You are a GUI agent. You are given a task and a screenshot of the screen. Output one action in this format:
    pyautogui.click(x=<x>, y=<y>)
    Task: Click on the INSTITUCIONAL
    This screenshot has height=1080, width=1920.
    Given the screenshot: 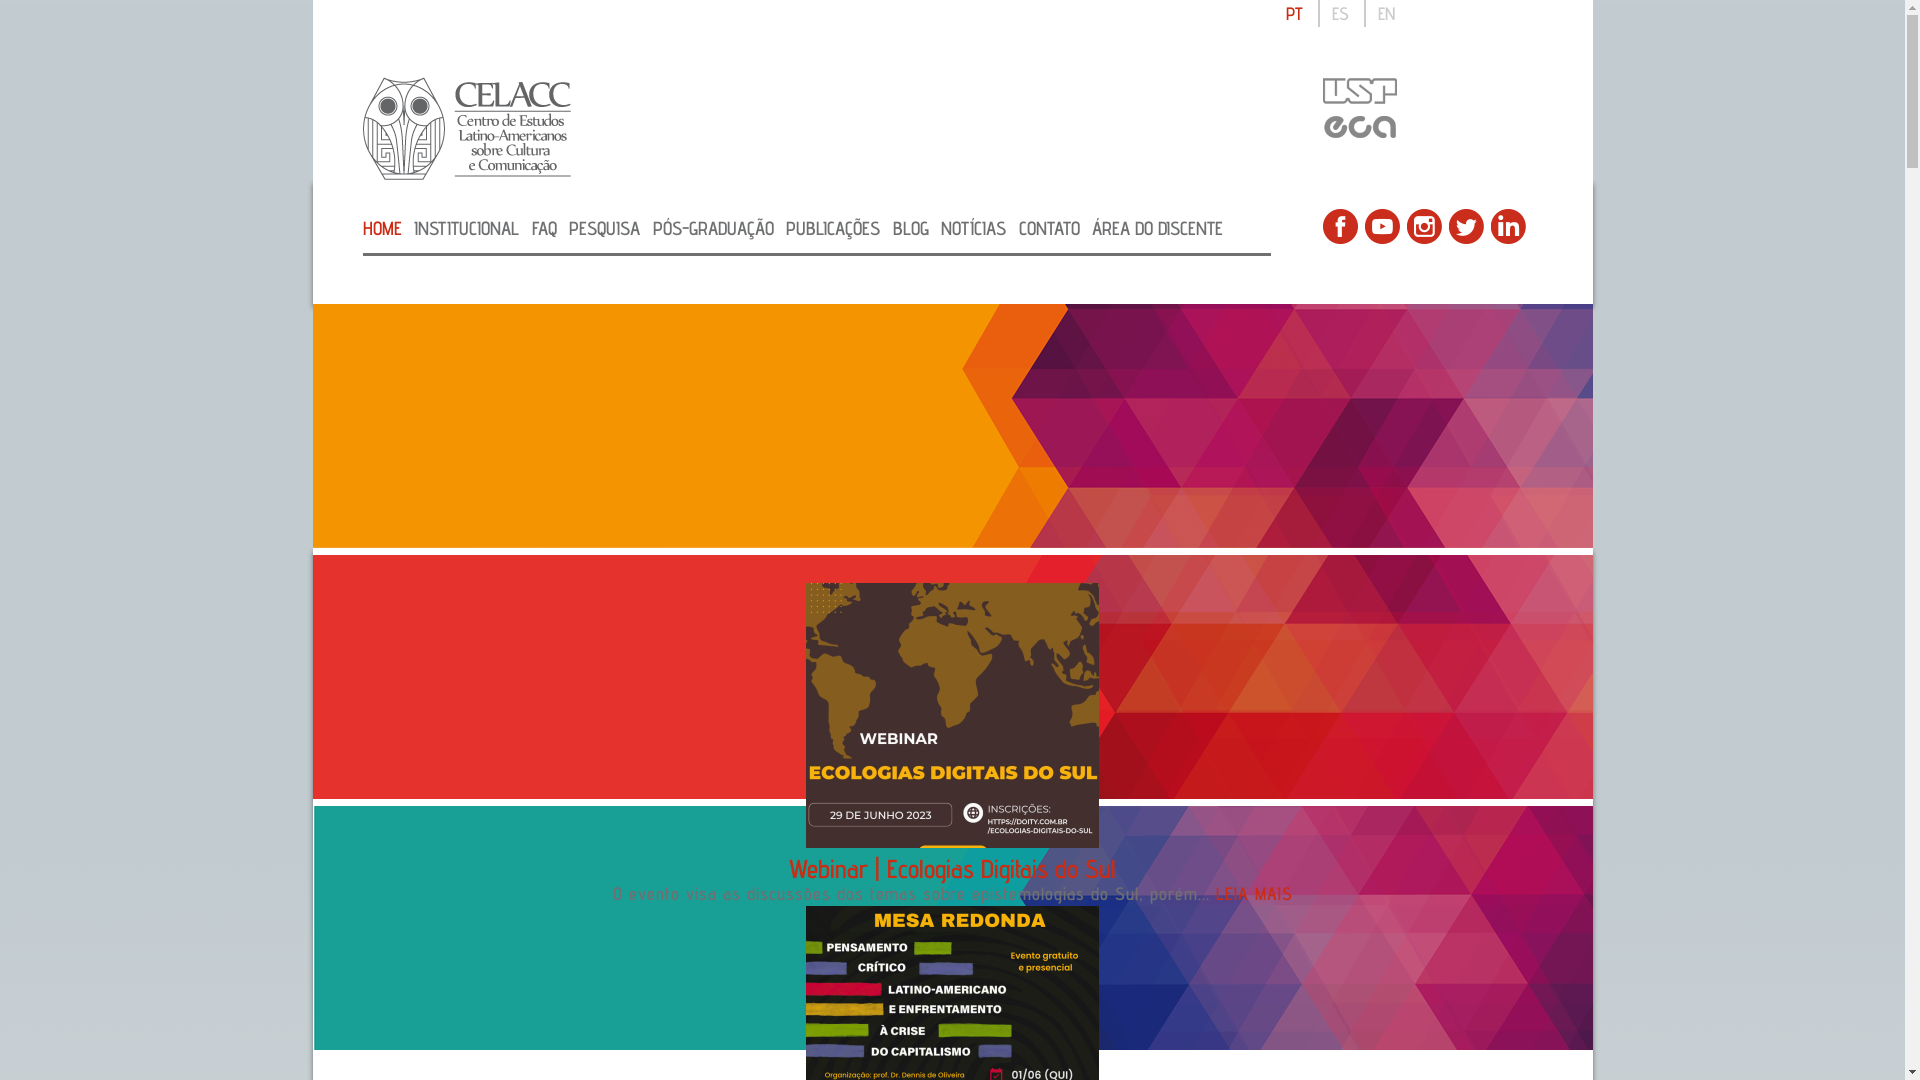 What is the action you would take?
    pyautogui.click(x=466, y=228)
    